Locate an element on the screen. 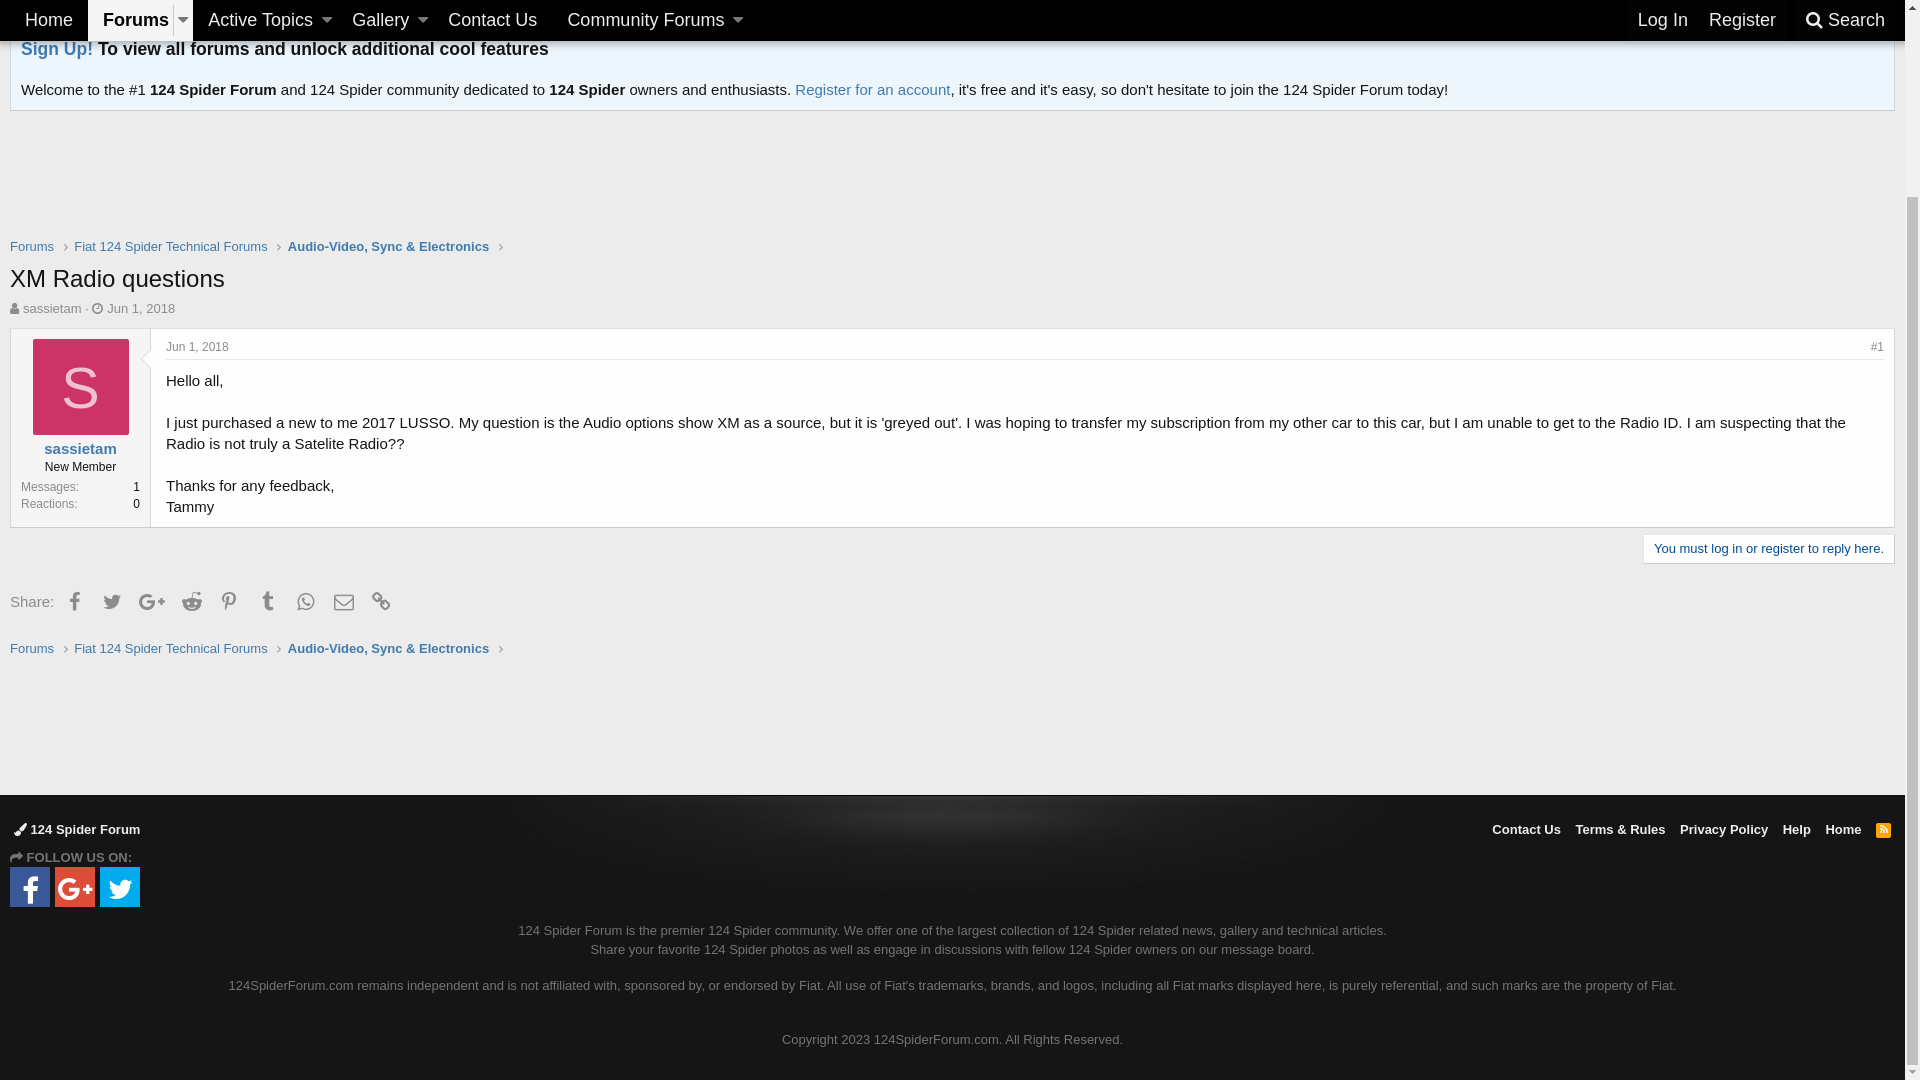  Log In is located at coordinates (1663, 248).